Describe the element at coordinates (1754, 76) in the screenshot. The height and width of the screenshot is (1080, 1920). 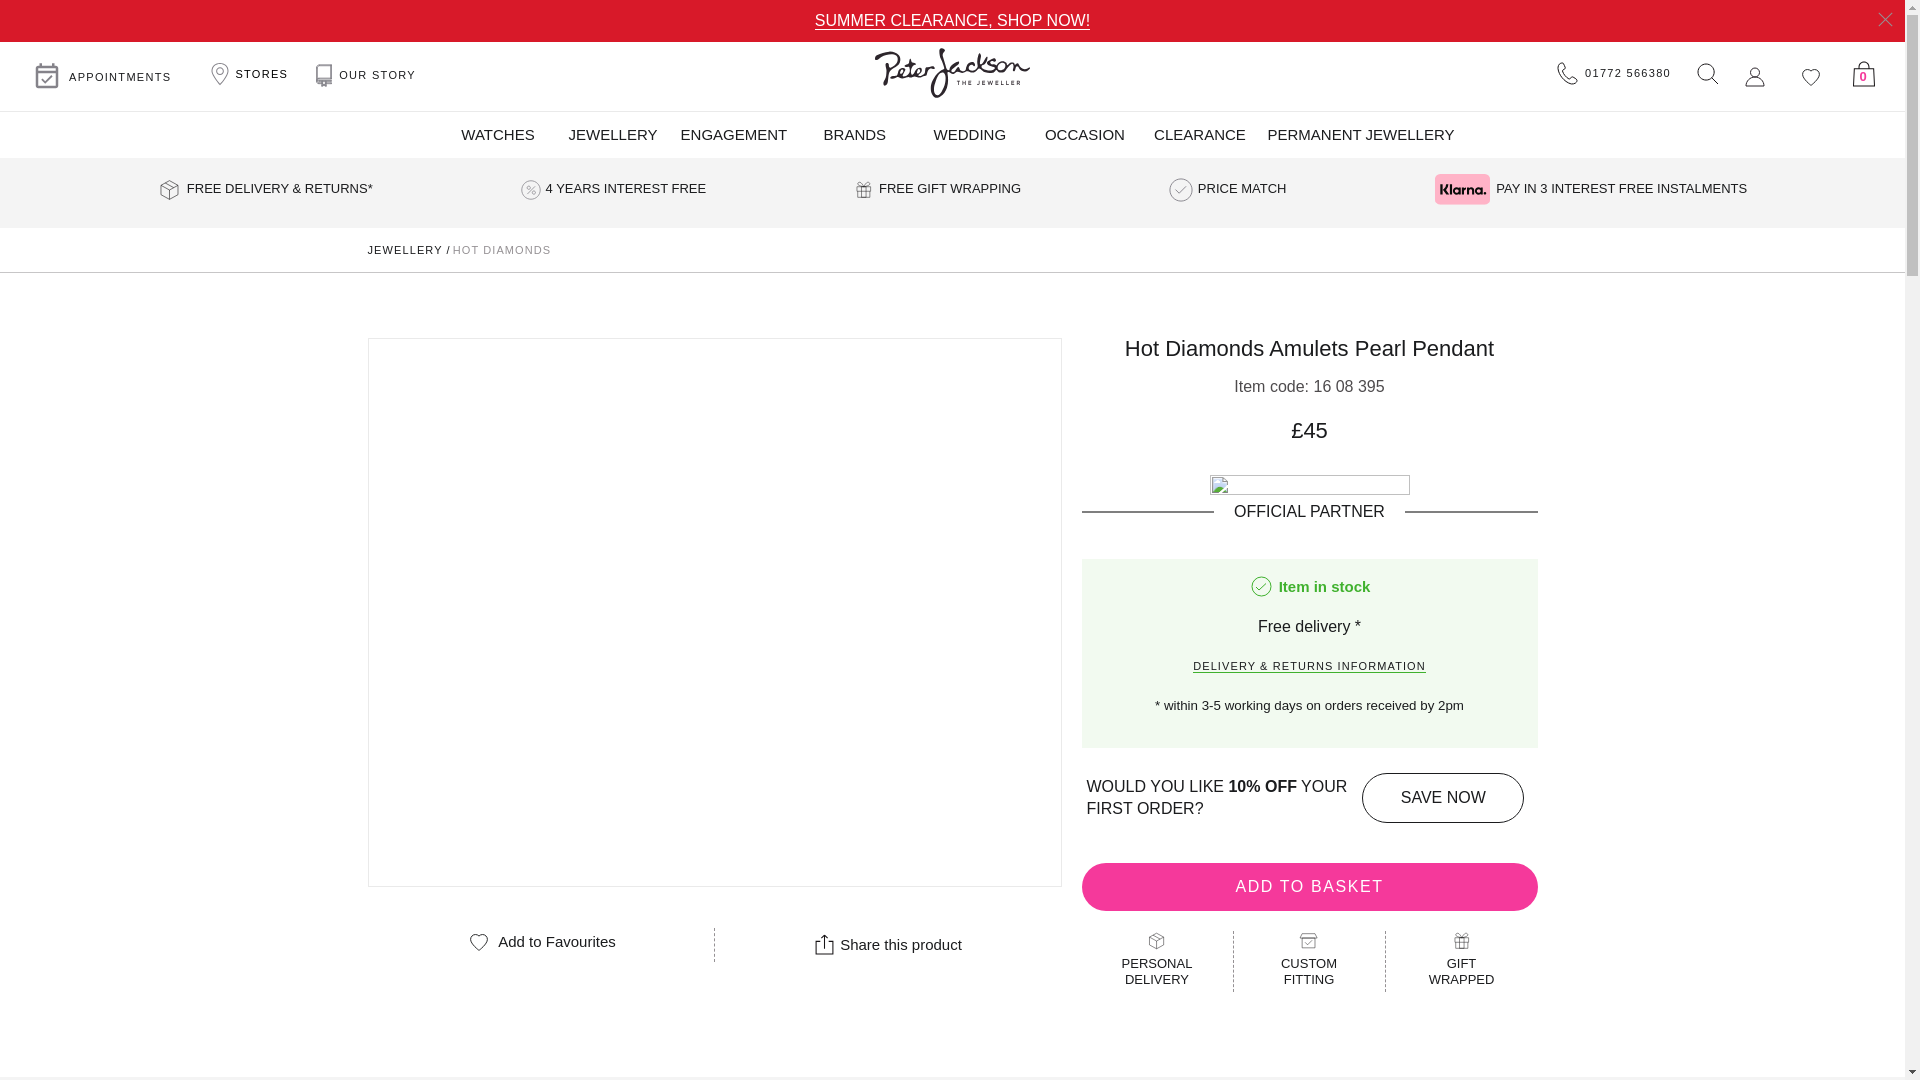
I see `ACCOUNT` at that location.